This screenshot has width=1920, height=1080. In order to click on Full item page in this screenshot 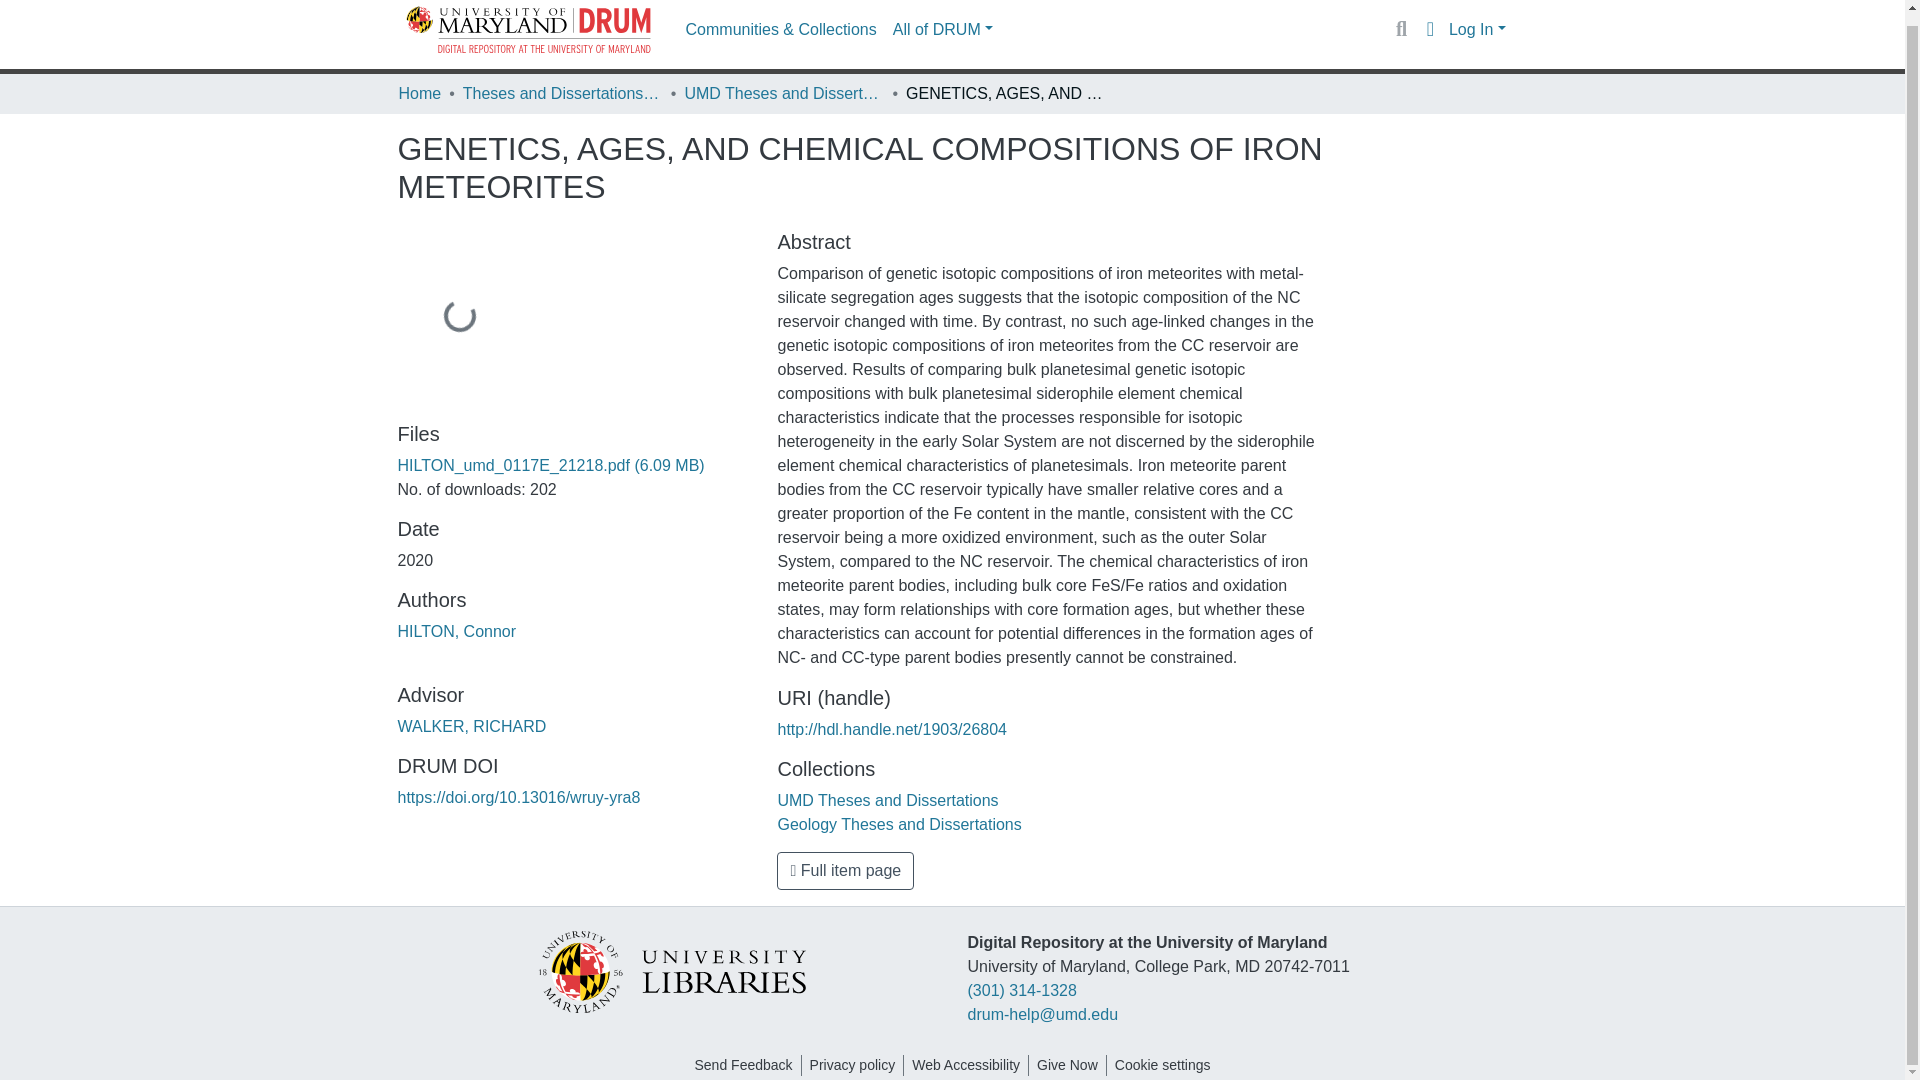, I will do `click(845, 870)`.